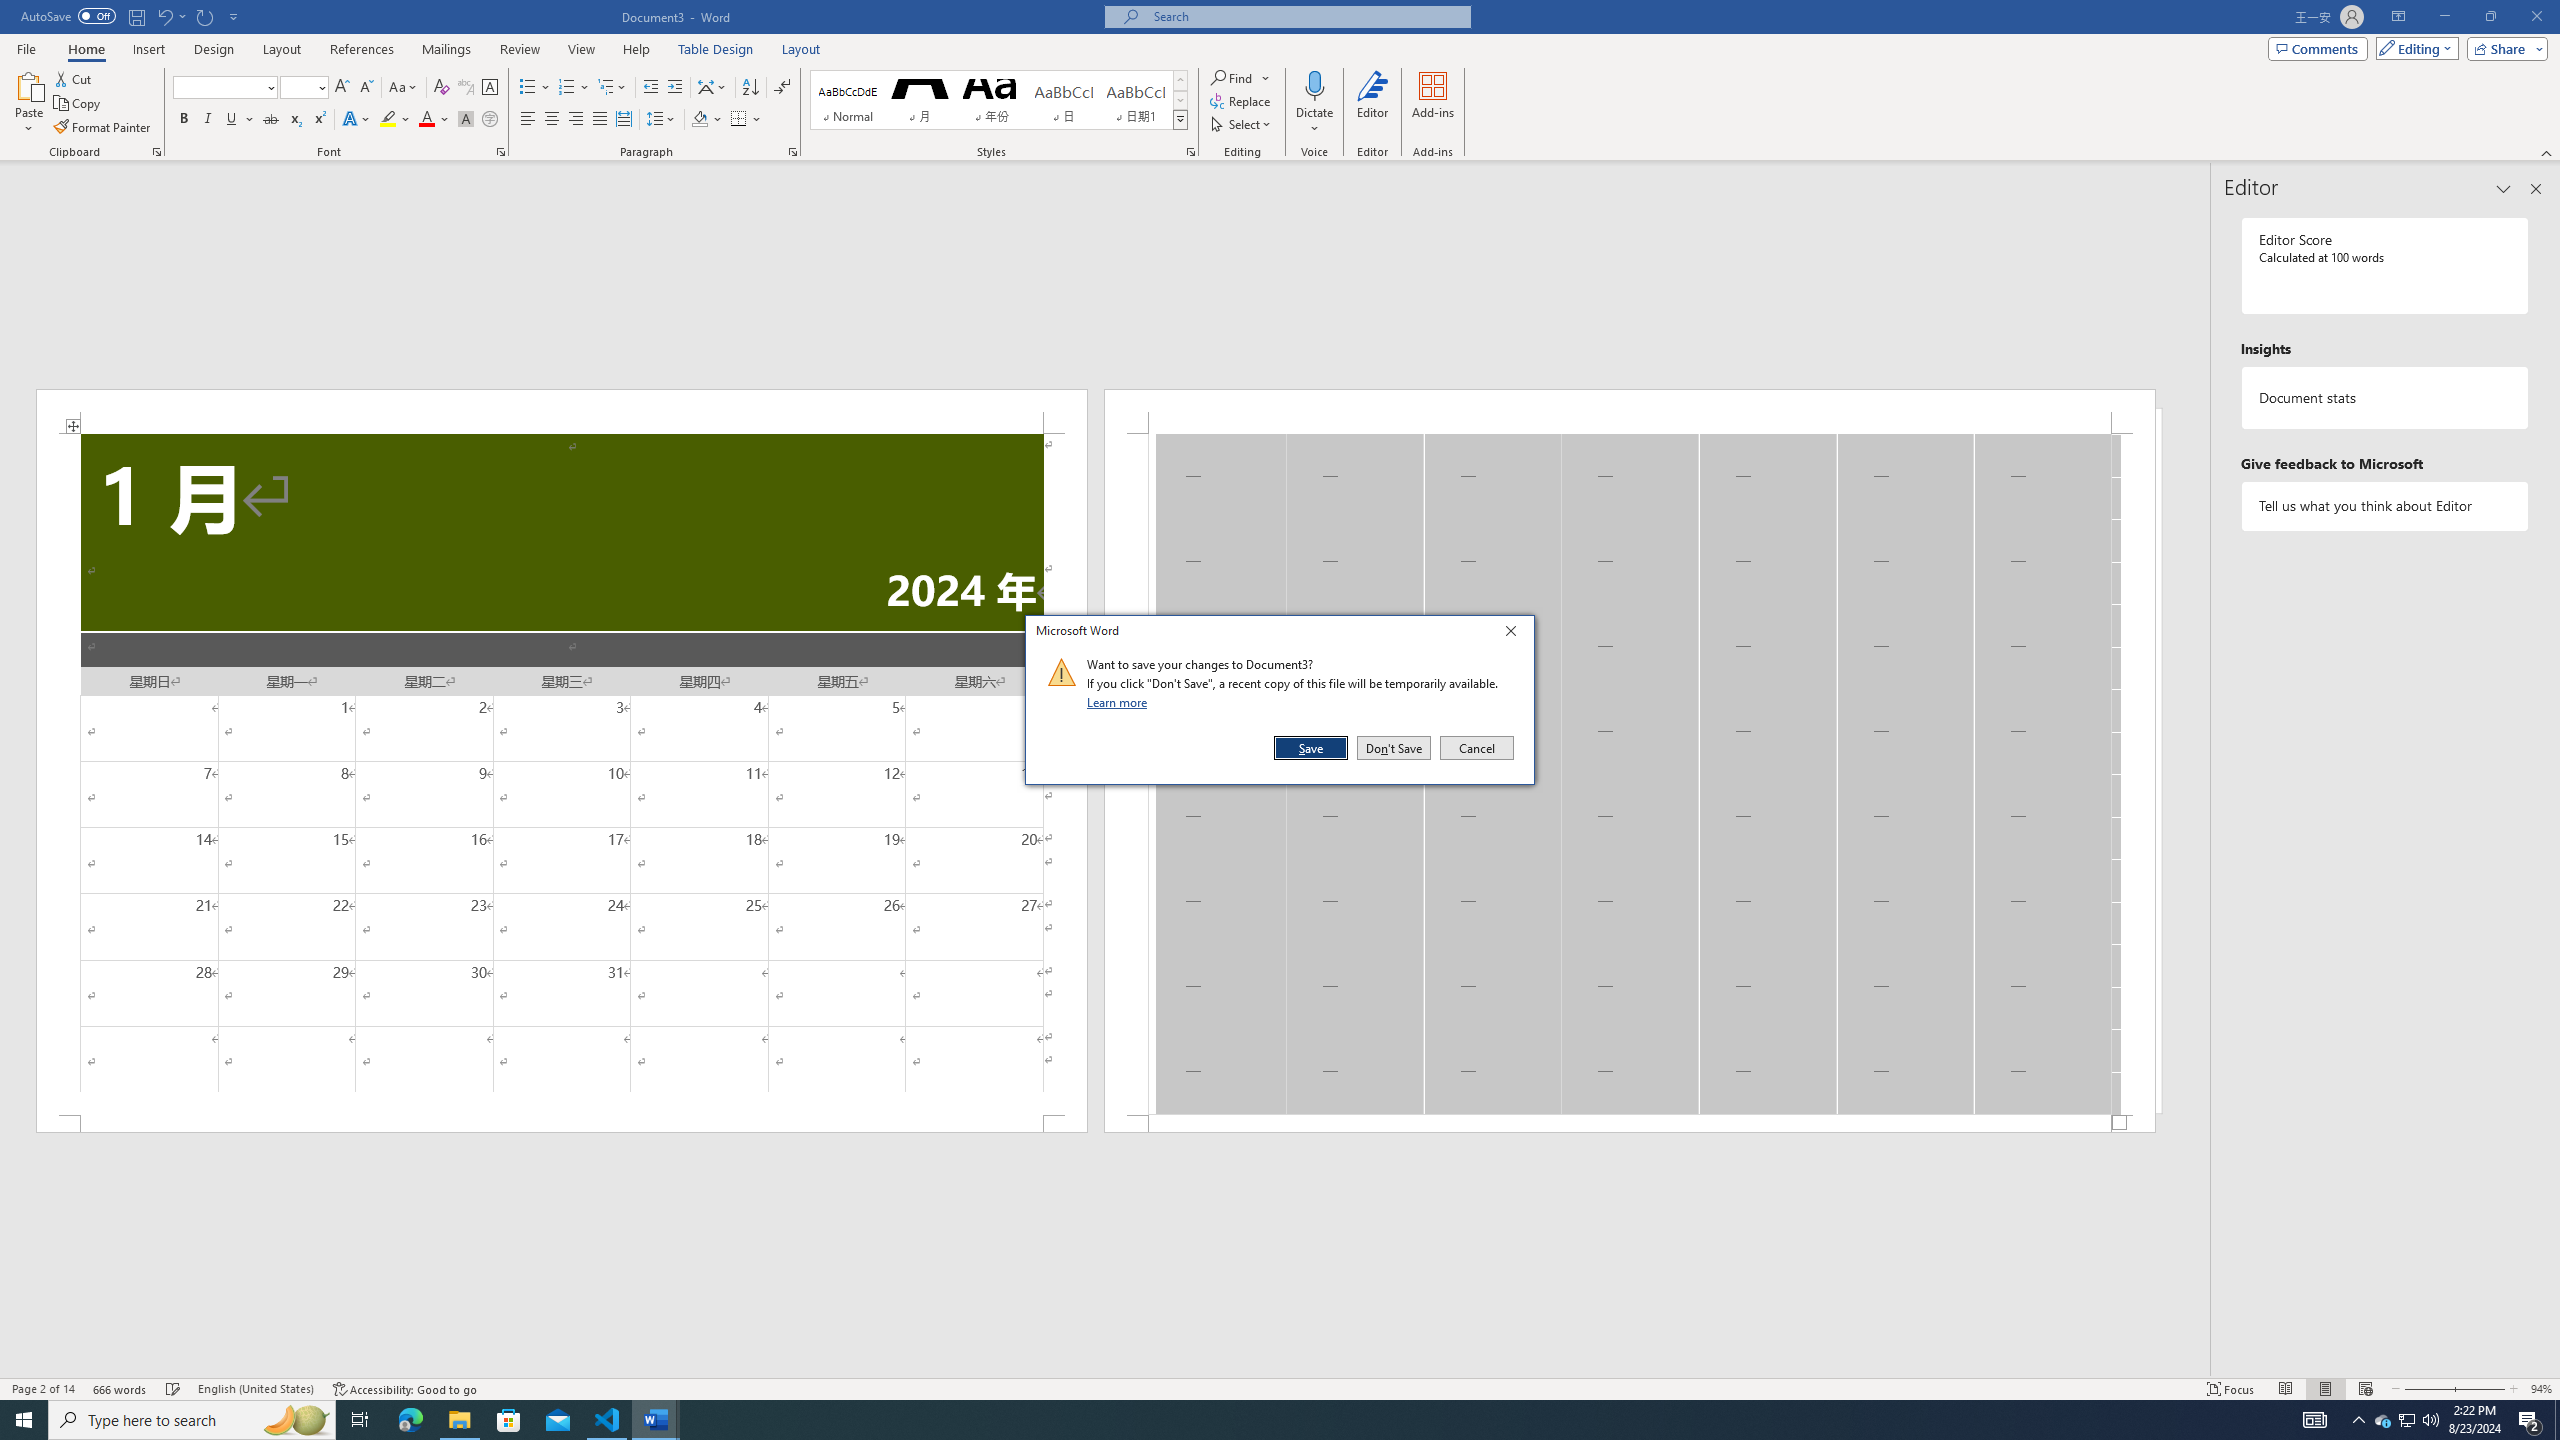  What do you see at coordinates (442, 88) in the screenshot?
I see `Clear Formatting` at bounding box center [442, 88].